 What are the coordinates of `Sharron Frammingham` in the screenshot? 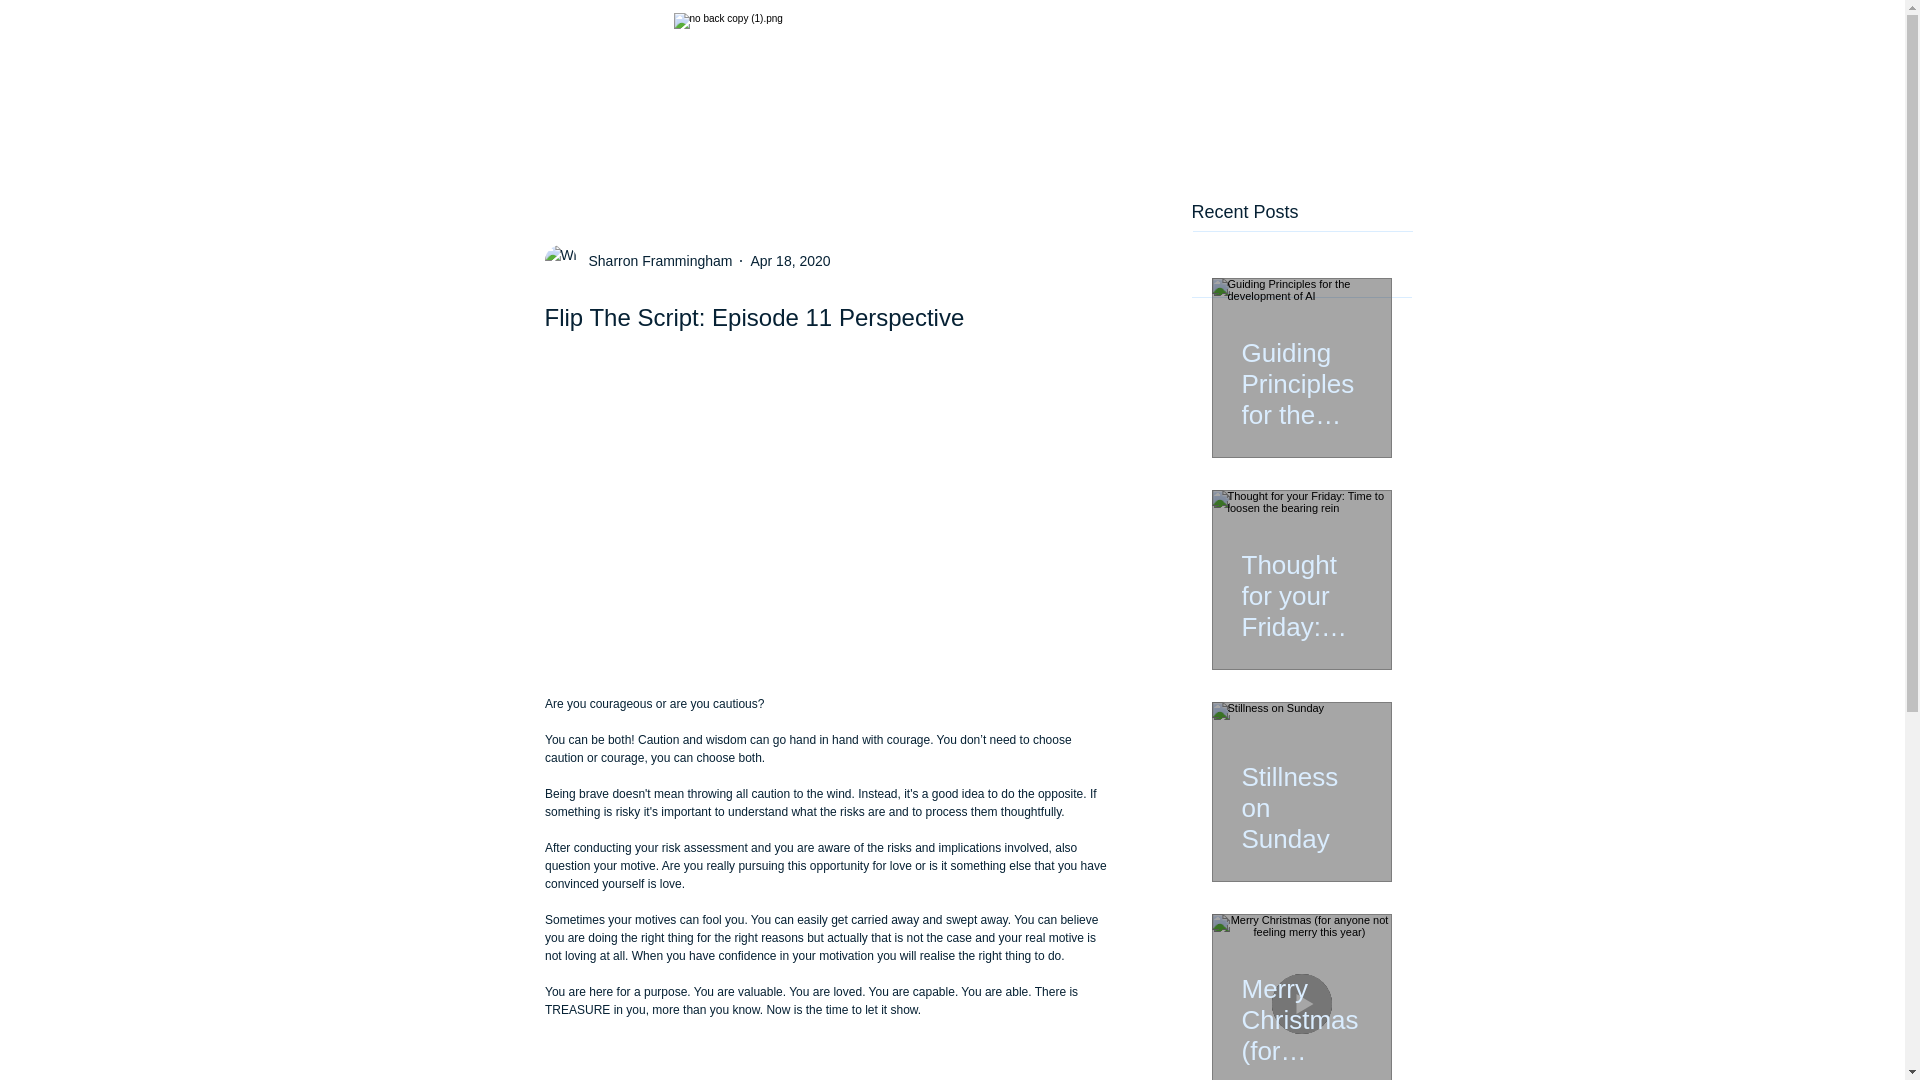 It's located at (654, 260).